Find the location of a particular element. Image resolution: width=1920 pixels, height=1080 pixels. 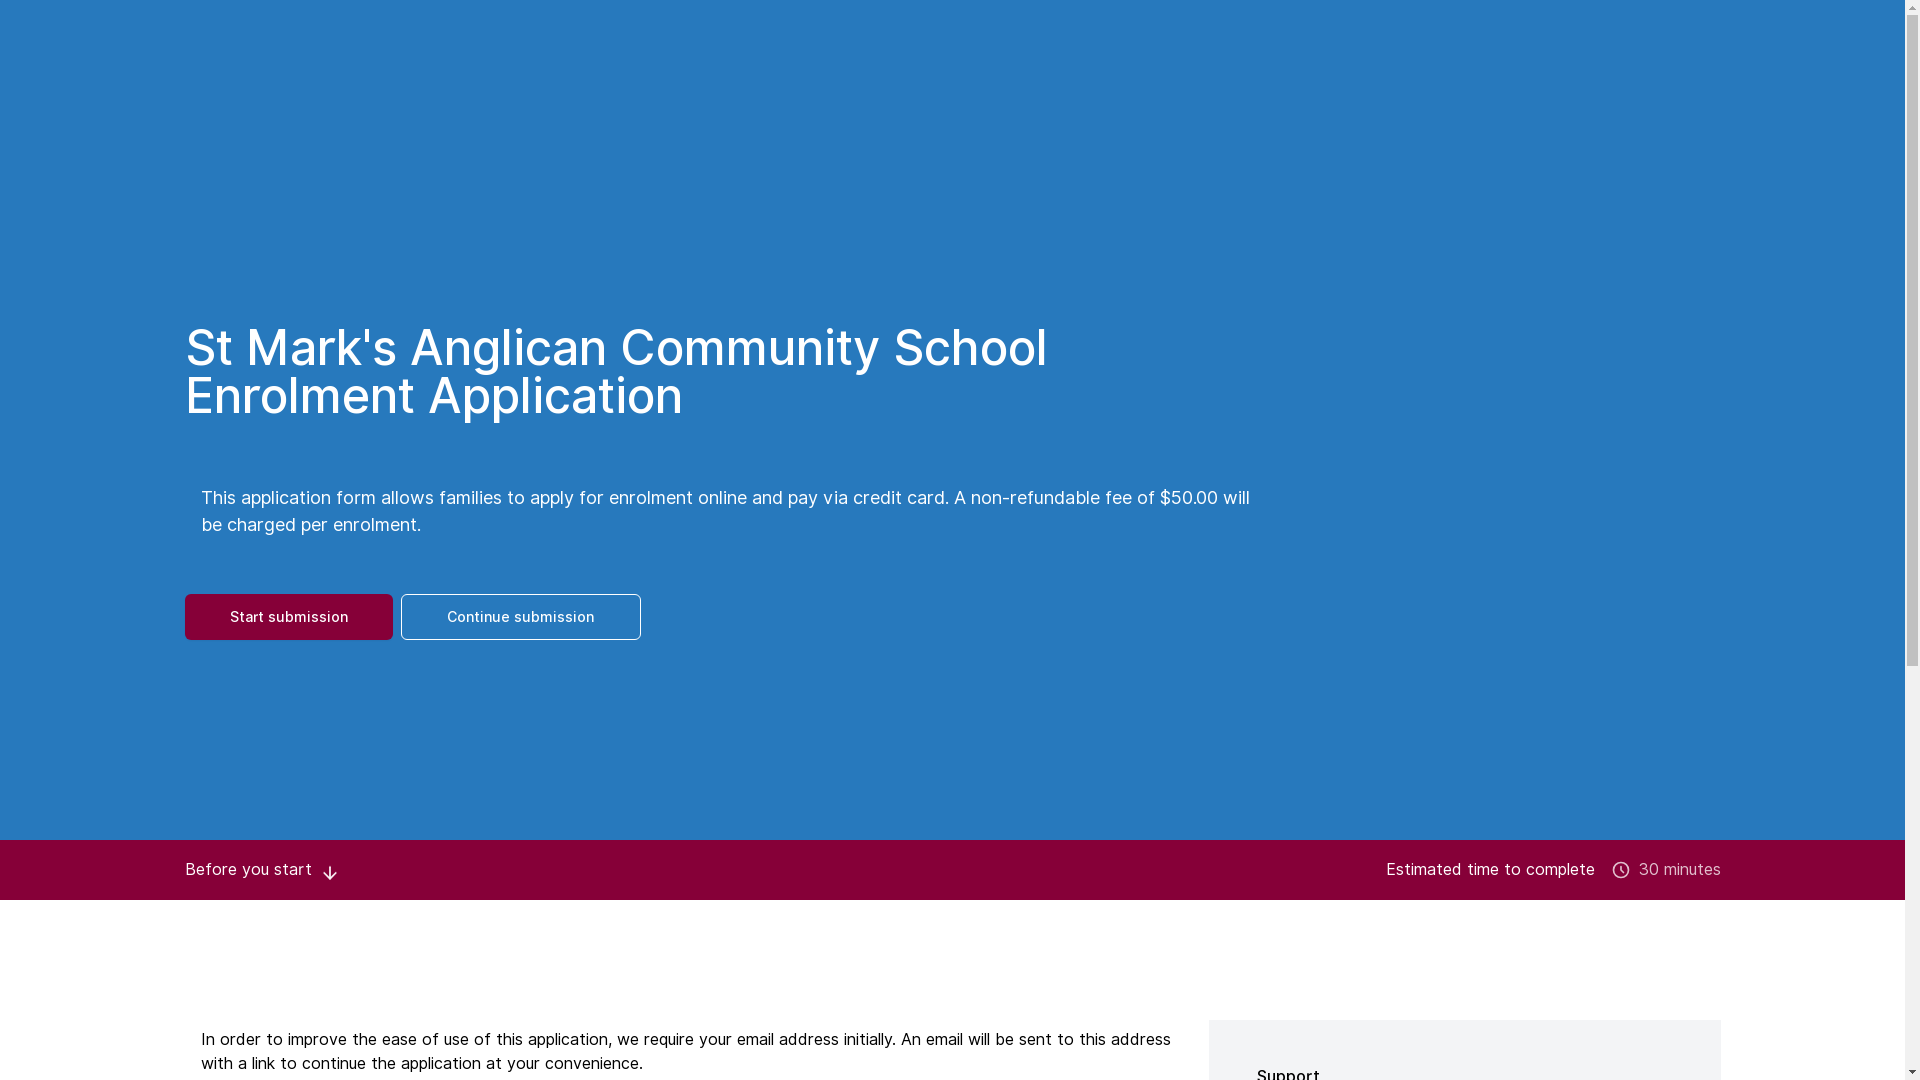

Start submission is located at coordinates (288, 617).